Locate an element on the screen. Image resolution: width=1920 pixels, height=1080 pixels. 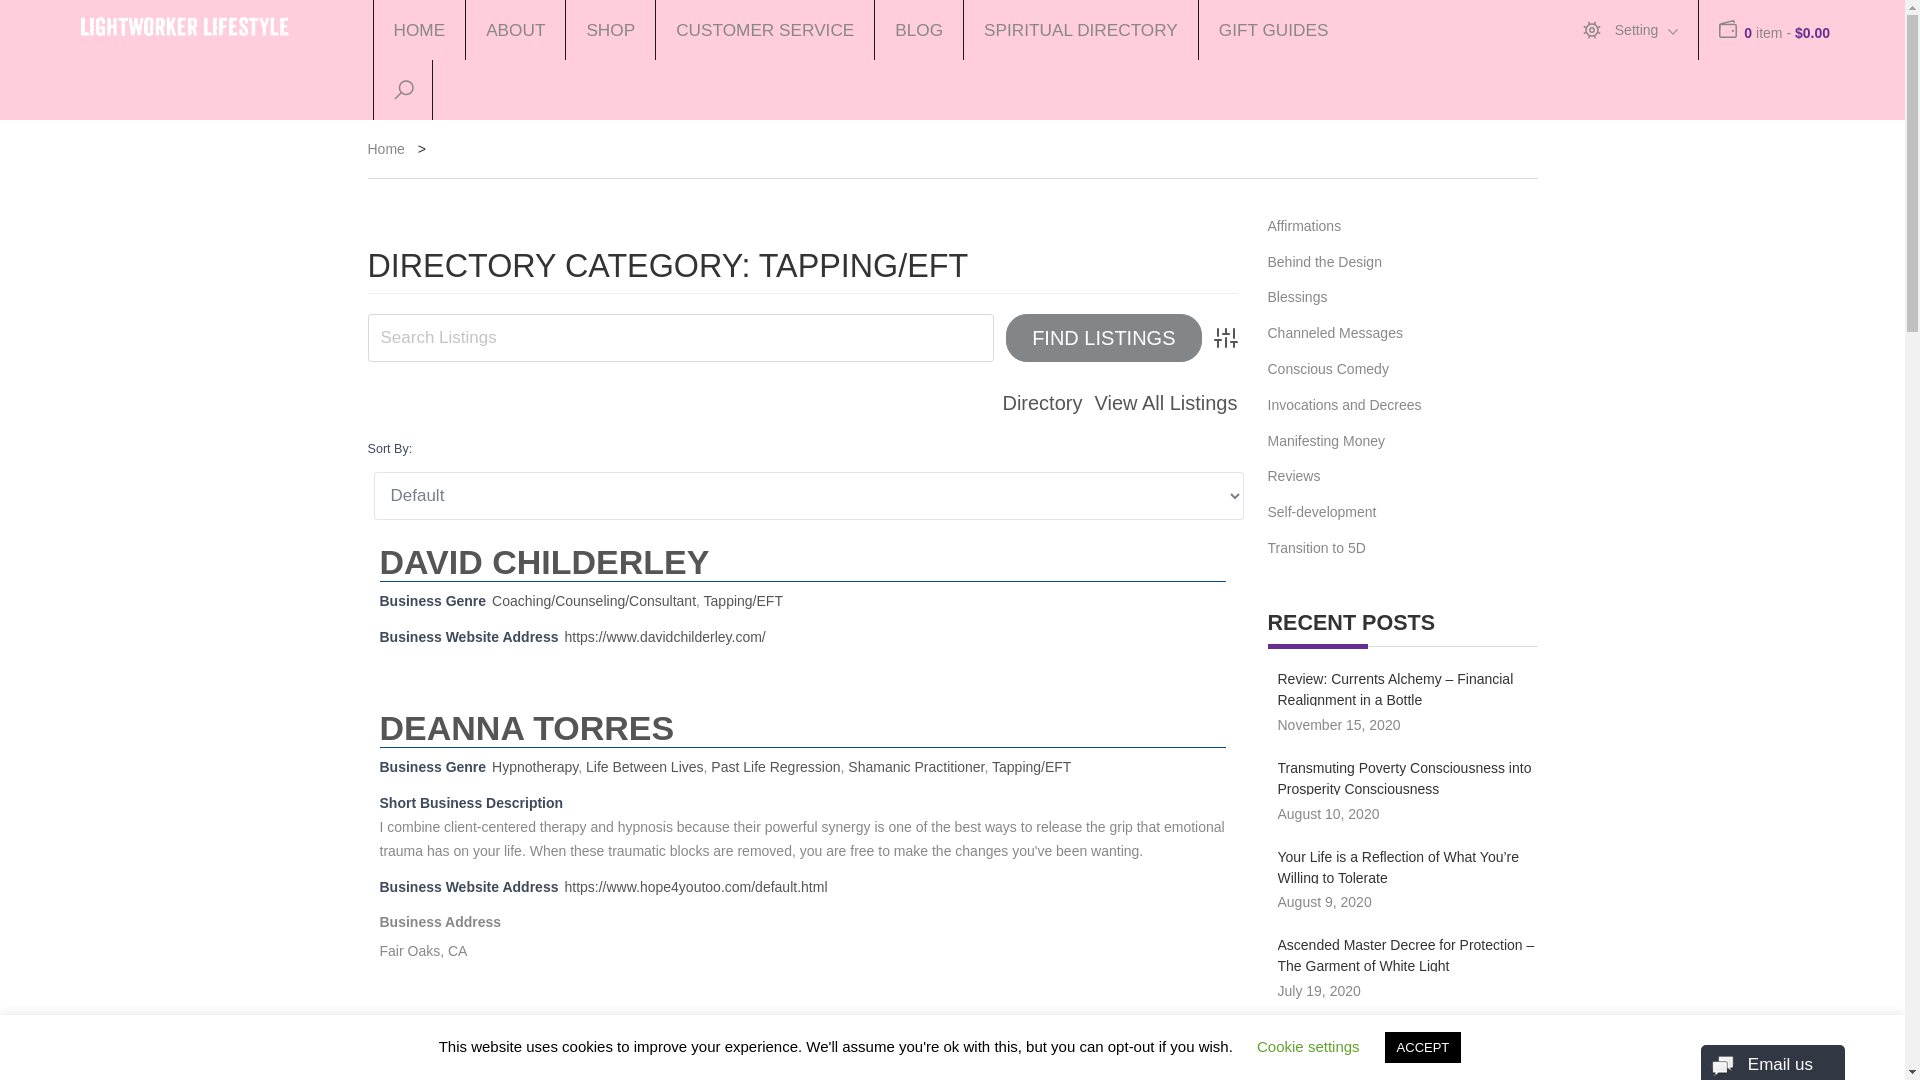
Log In is located at coordinates (1484, 306).